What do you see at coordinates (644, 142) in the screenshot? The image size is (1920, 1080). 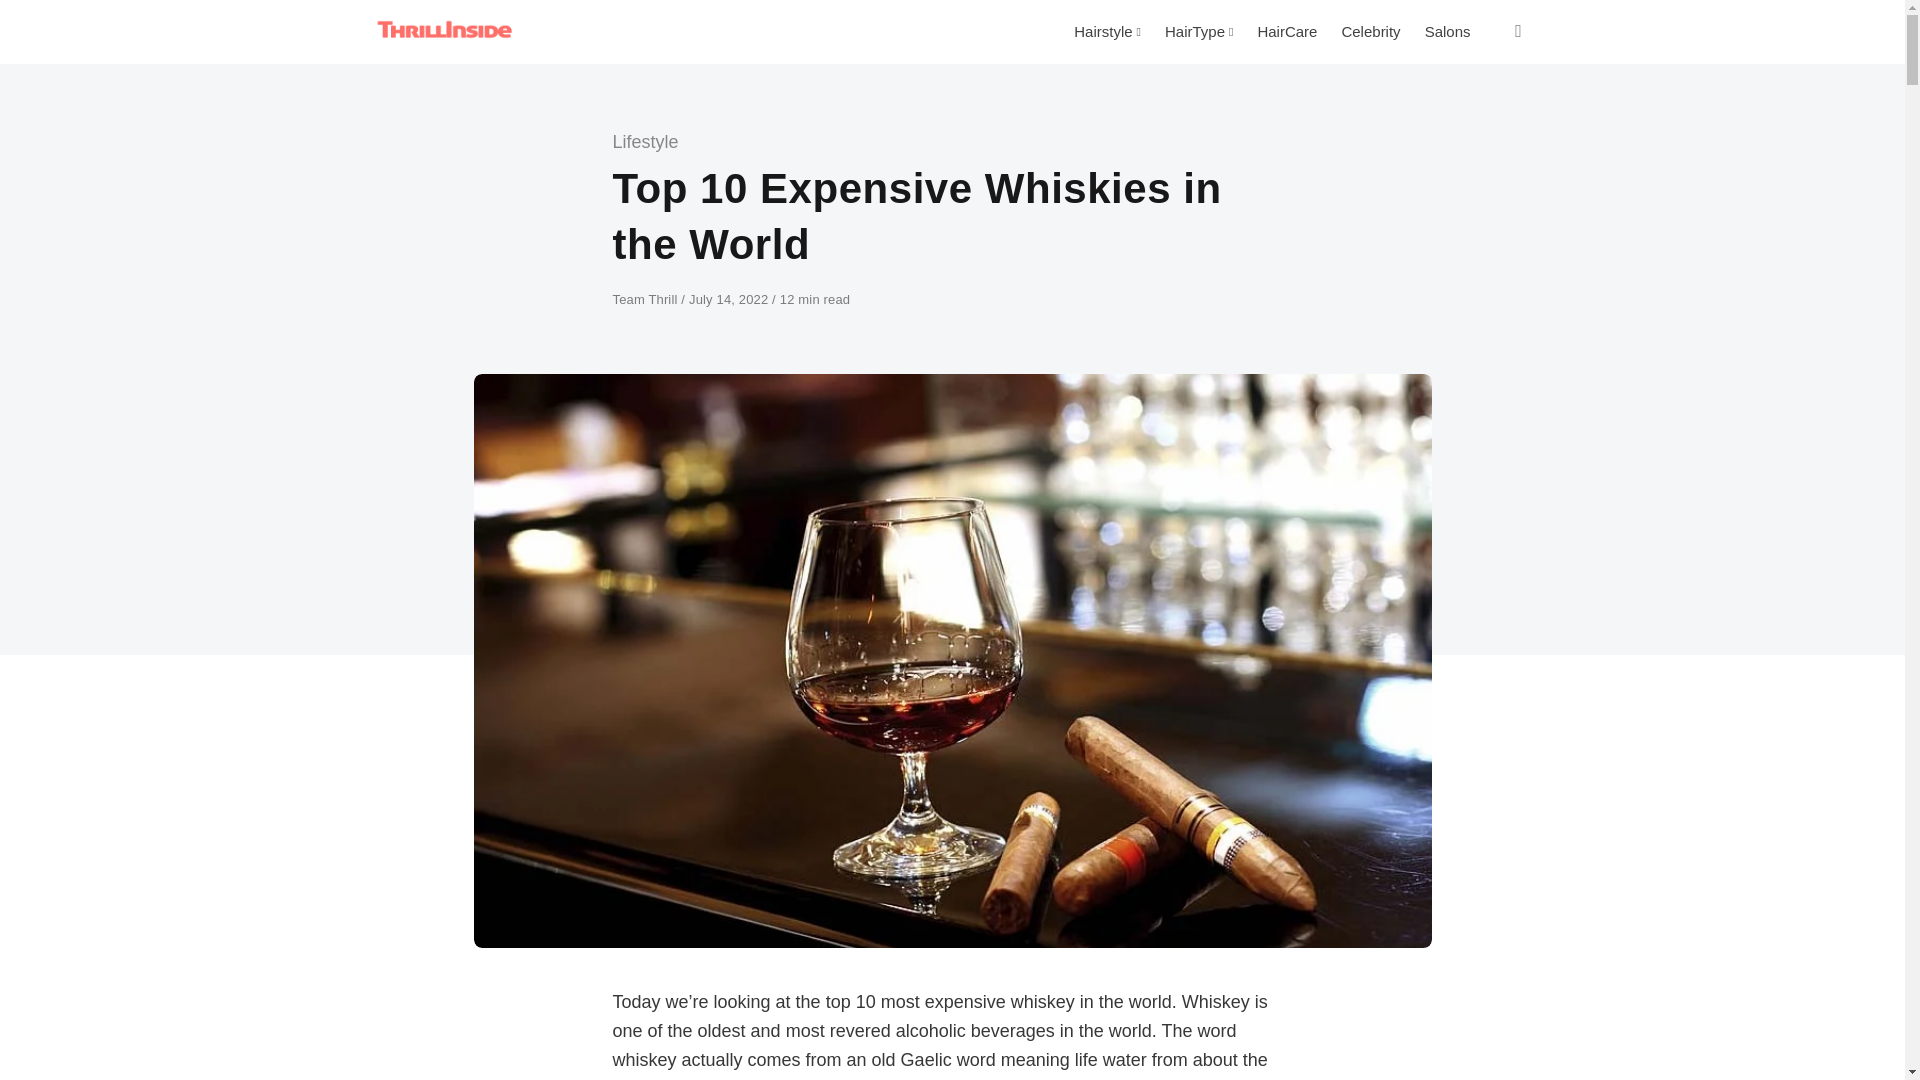 I see `Lifestyle` at bounding box center [644, 142].